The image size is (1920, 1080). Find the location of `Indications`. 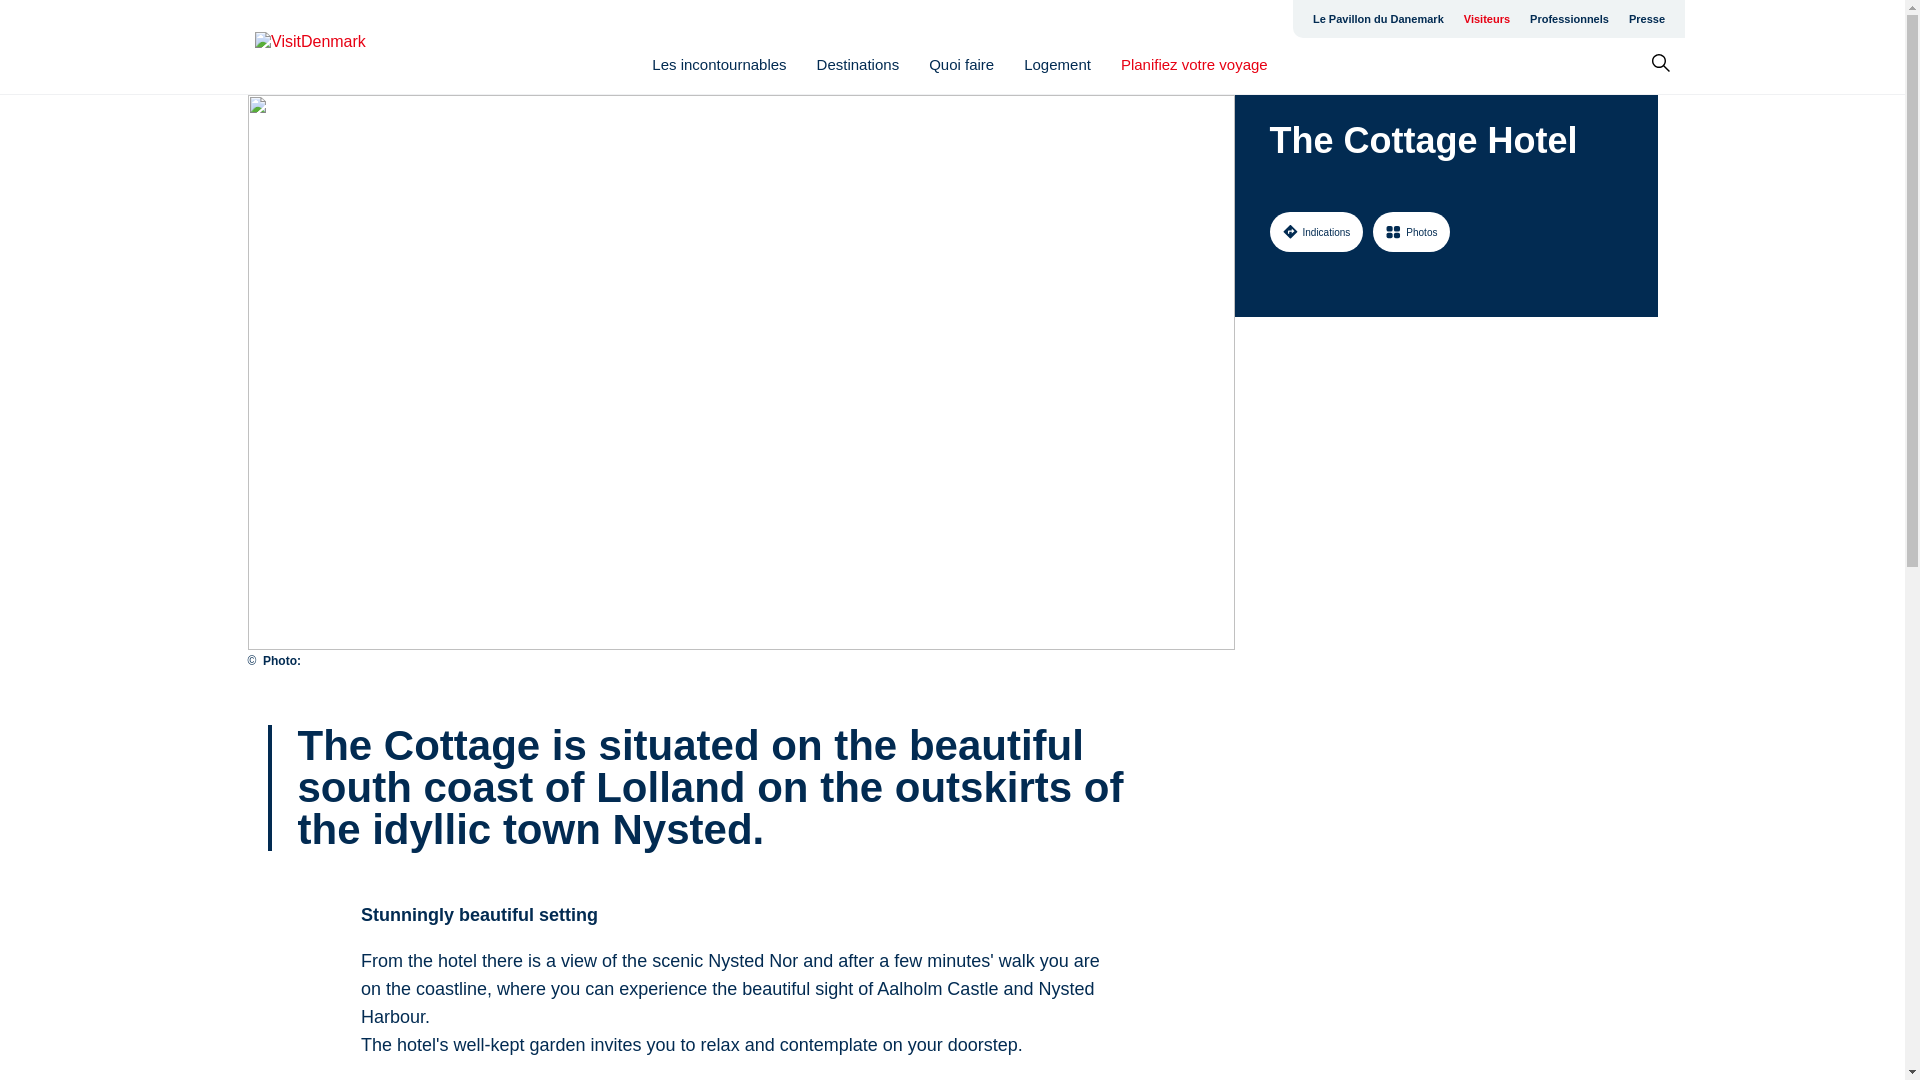

Indications is located at coordinates (1316, 231).